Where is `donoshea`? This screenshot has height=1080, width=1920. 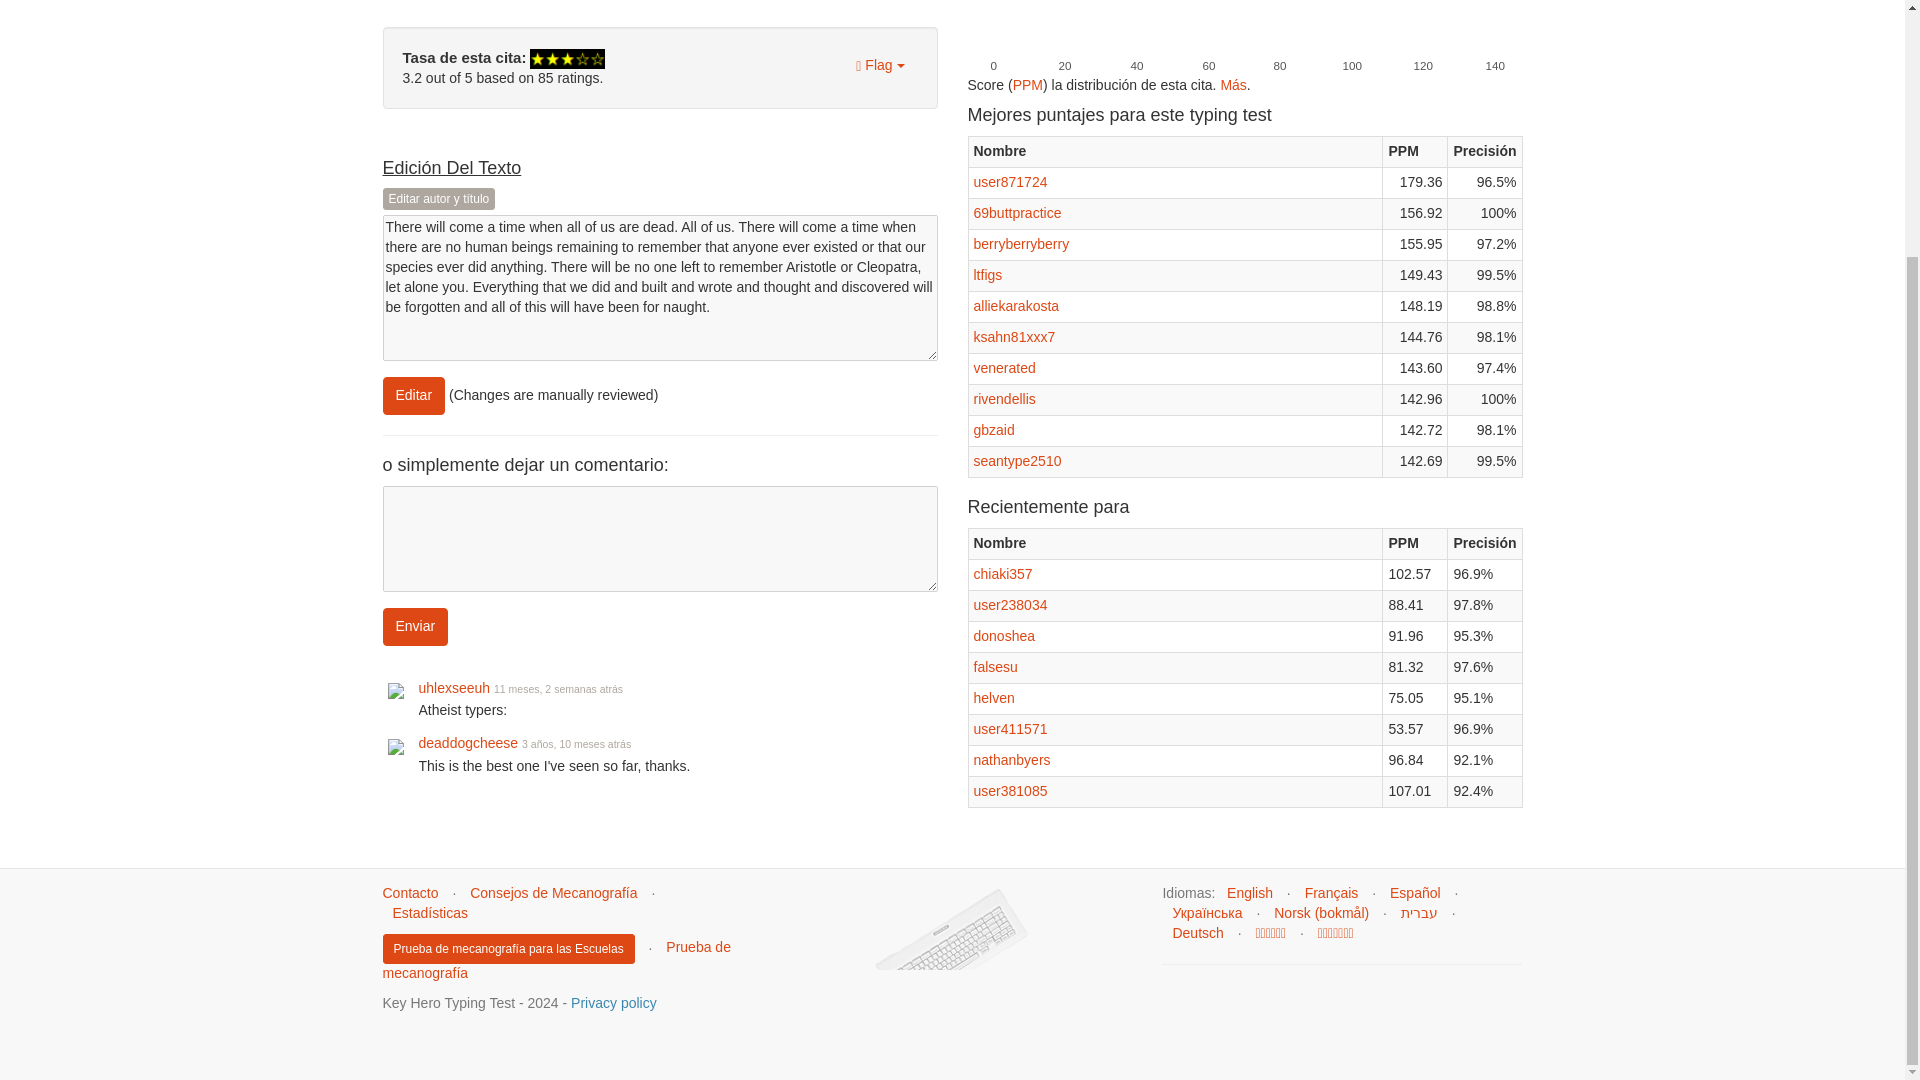
donoshea is located at coordinates (1004, 635).